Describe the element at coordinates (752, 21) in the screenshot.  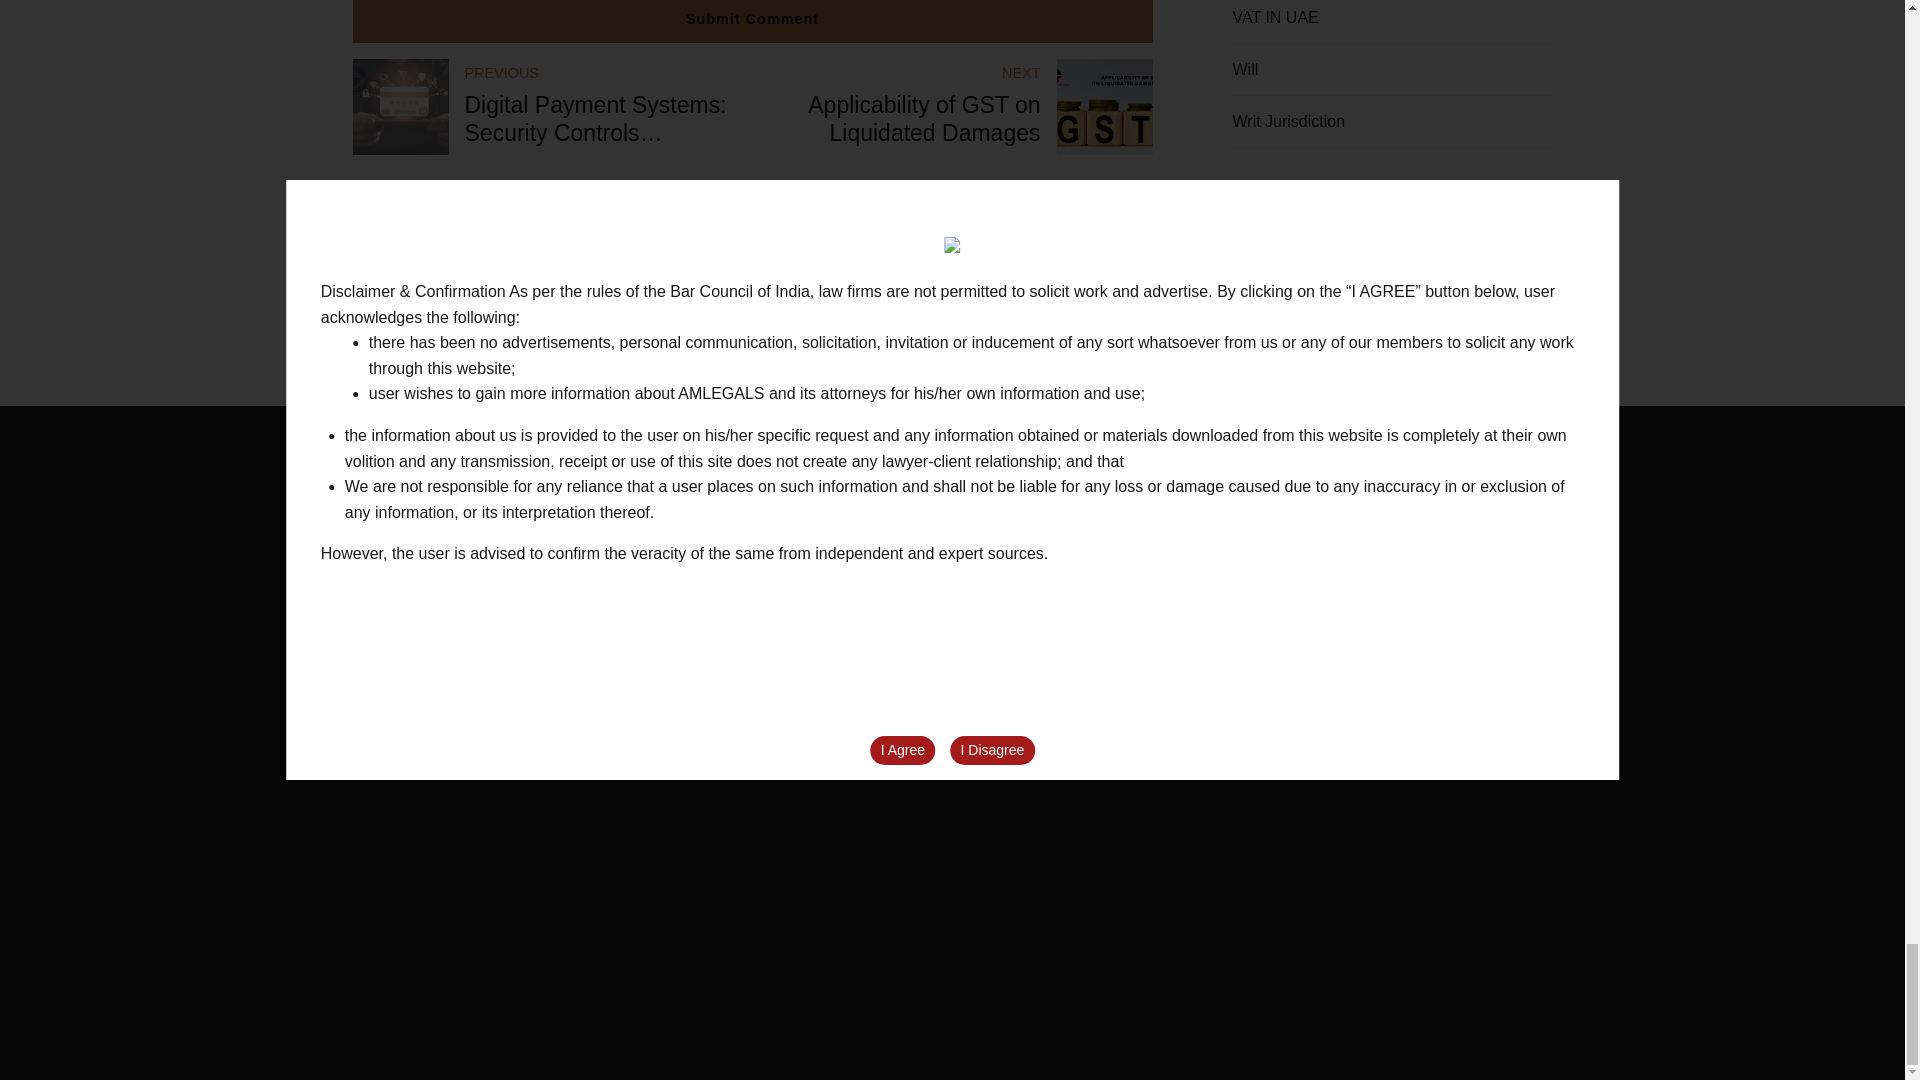
I see `Submit Comment` at that location.